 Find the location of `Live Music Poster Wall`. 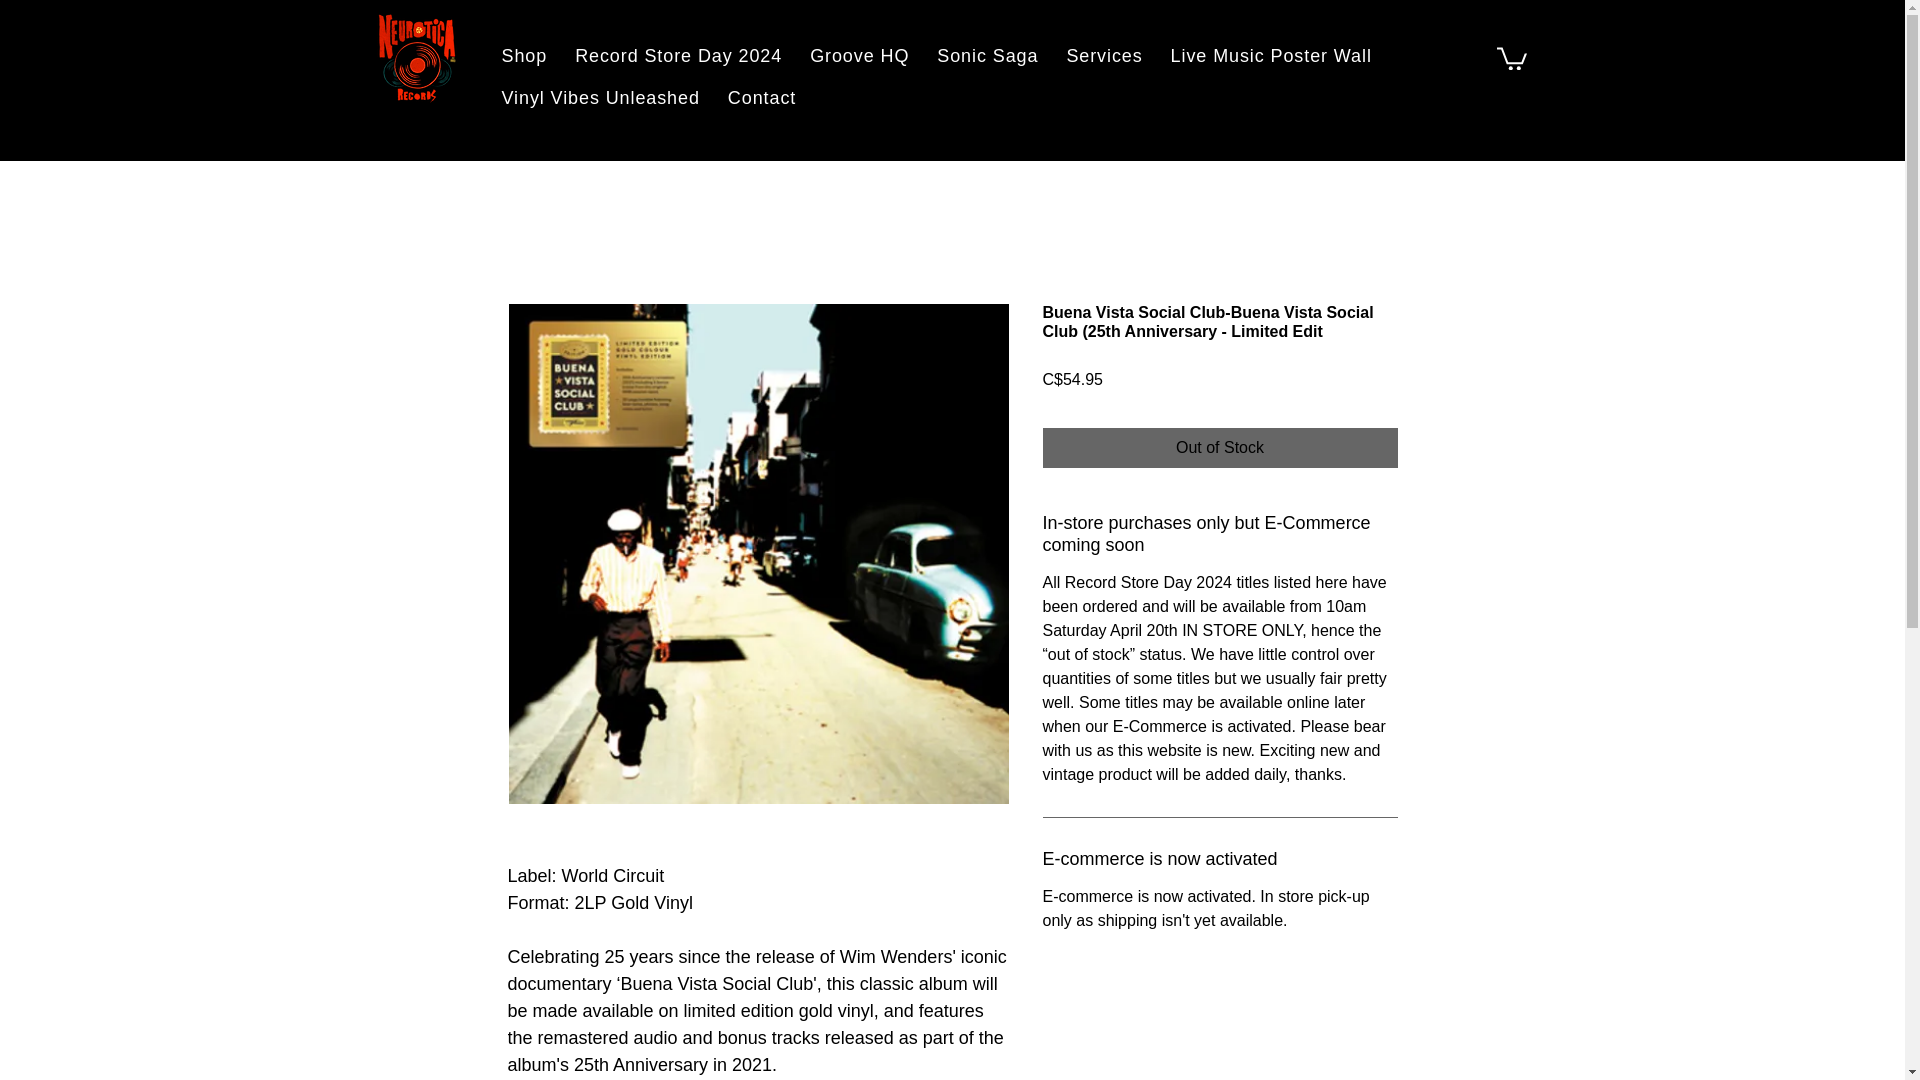

Live Music Poster Wall is located at coordinates (1272, 56).